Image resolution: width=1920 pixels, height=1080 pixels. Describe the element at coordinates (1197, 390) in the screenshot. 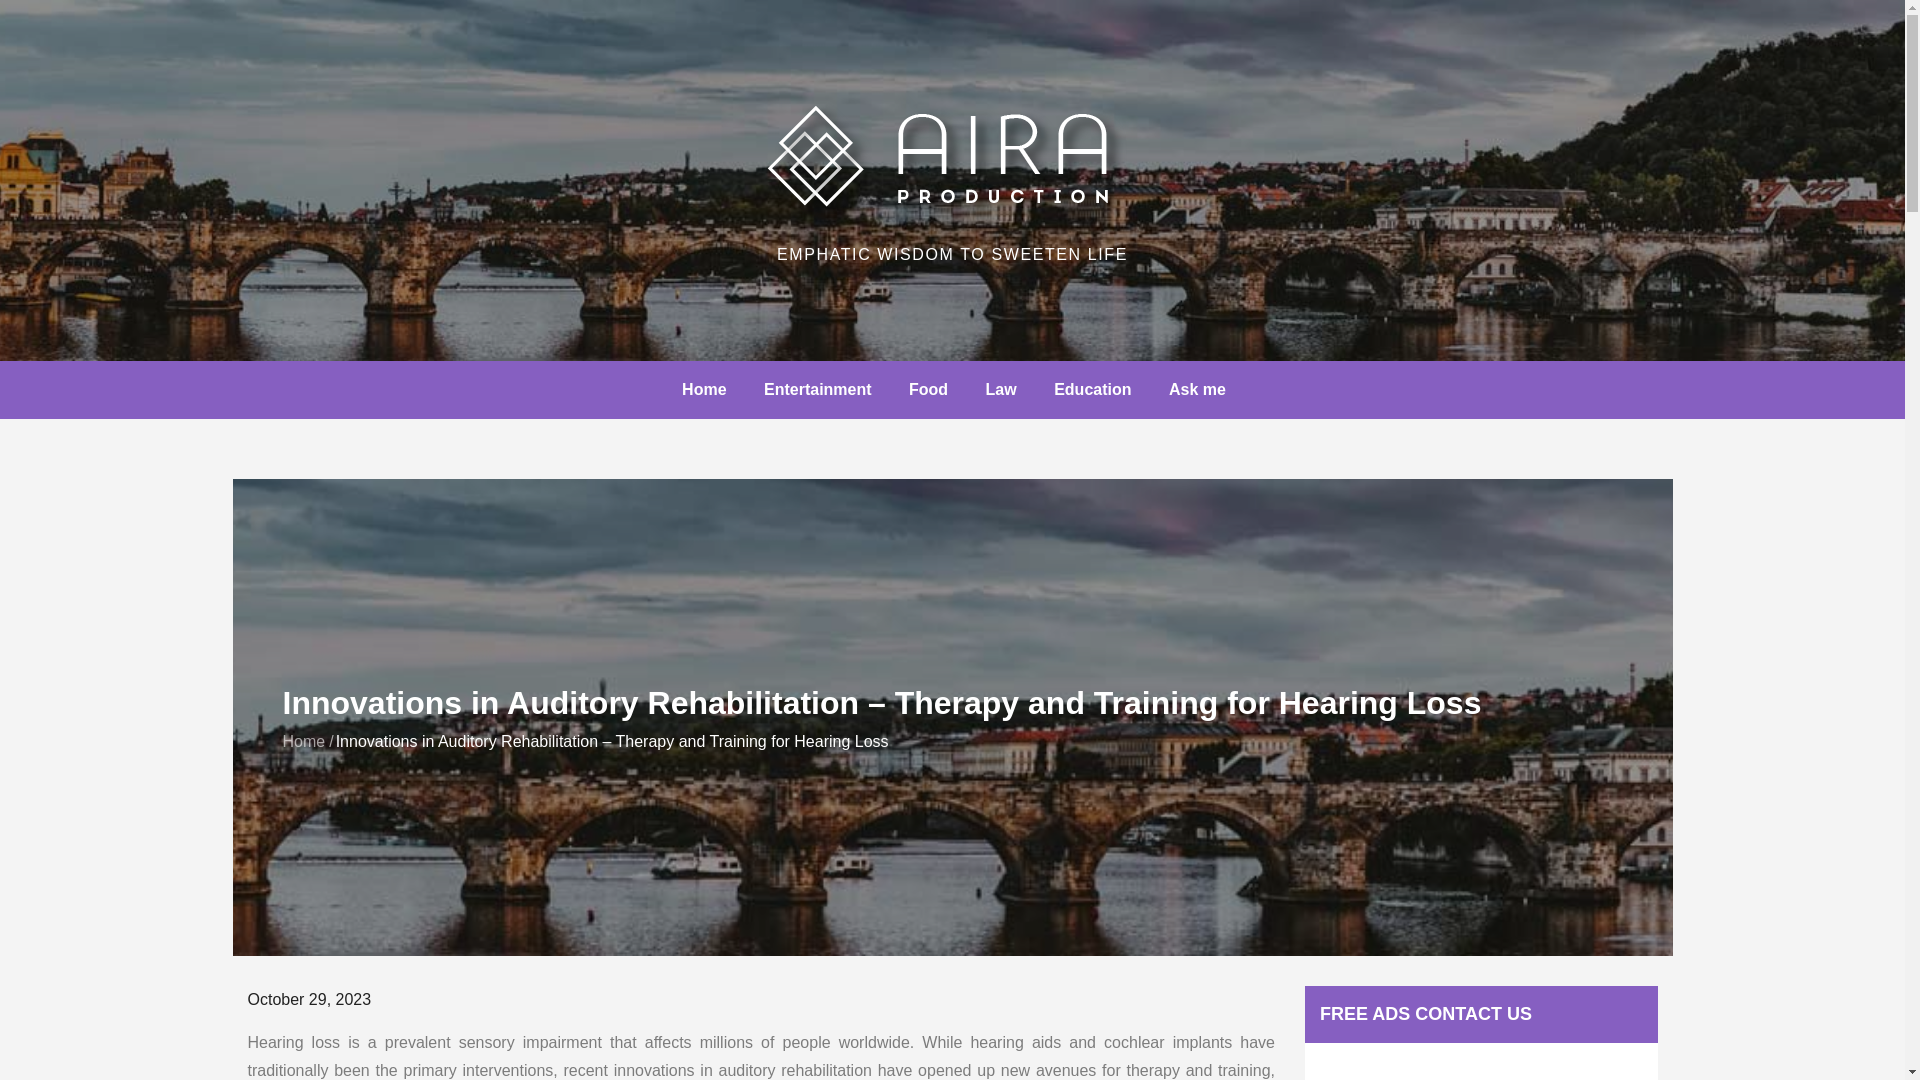

I see `Ask me` at that location.